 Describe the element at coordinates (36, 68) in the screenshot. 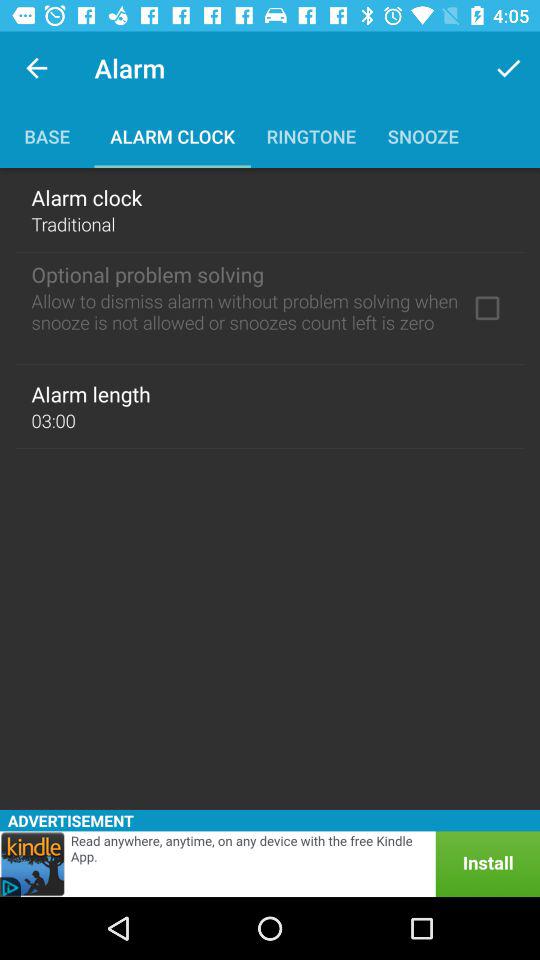

I see `turn off the icon above the base` at that location.